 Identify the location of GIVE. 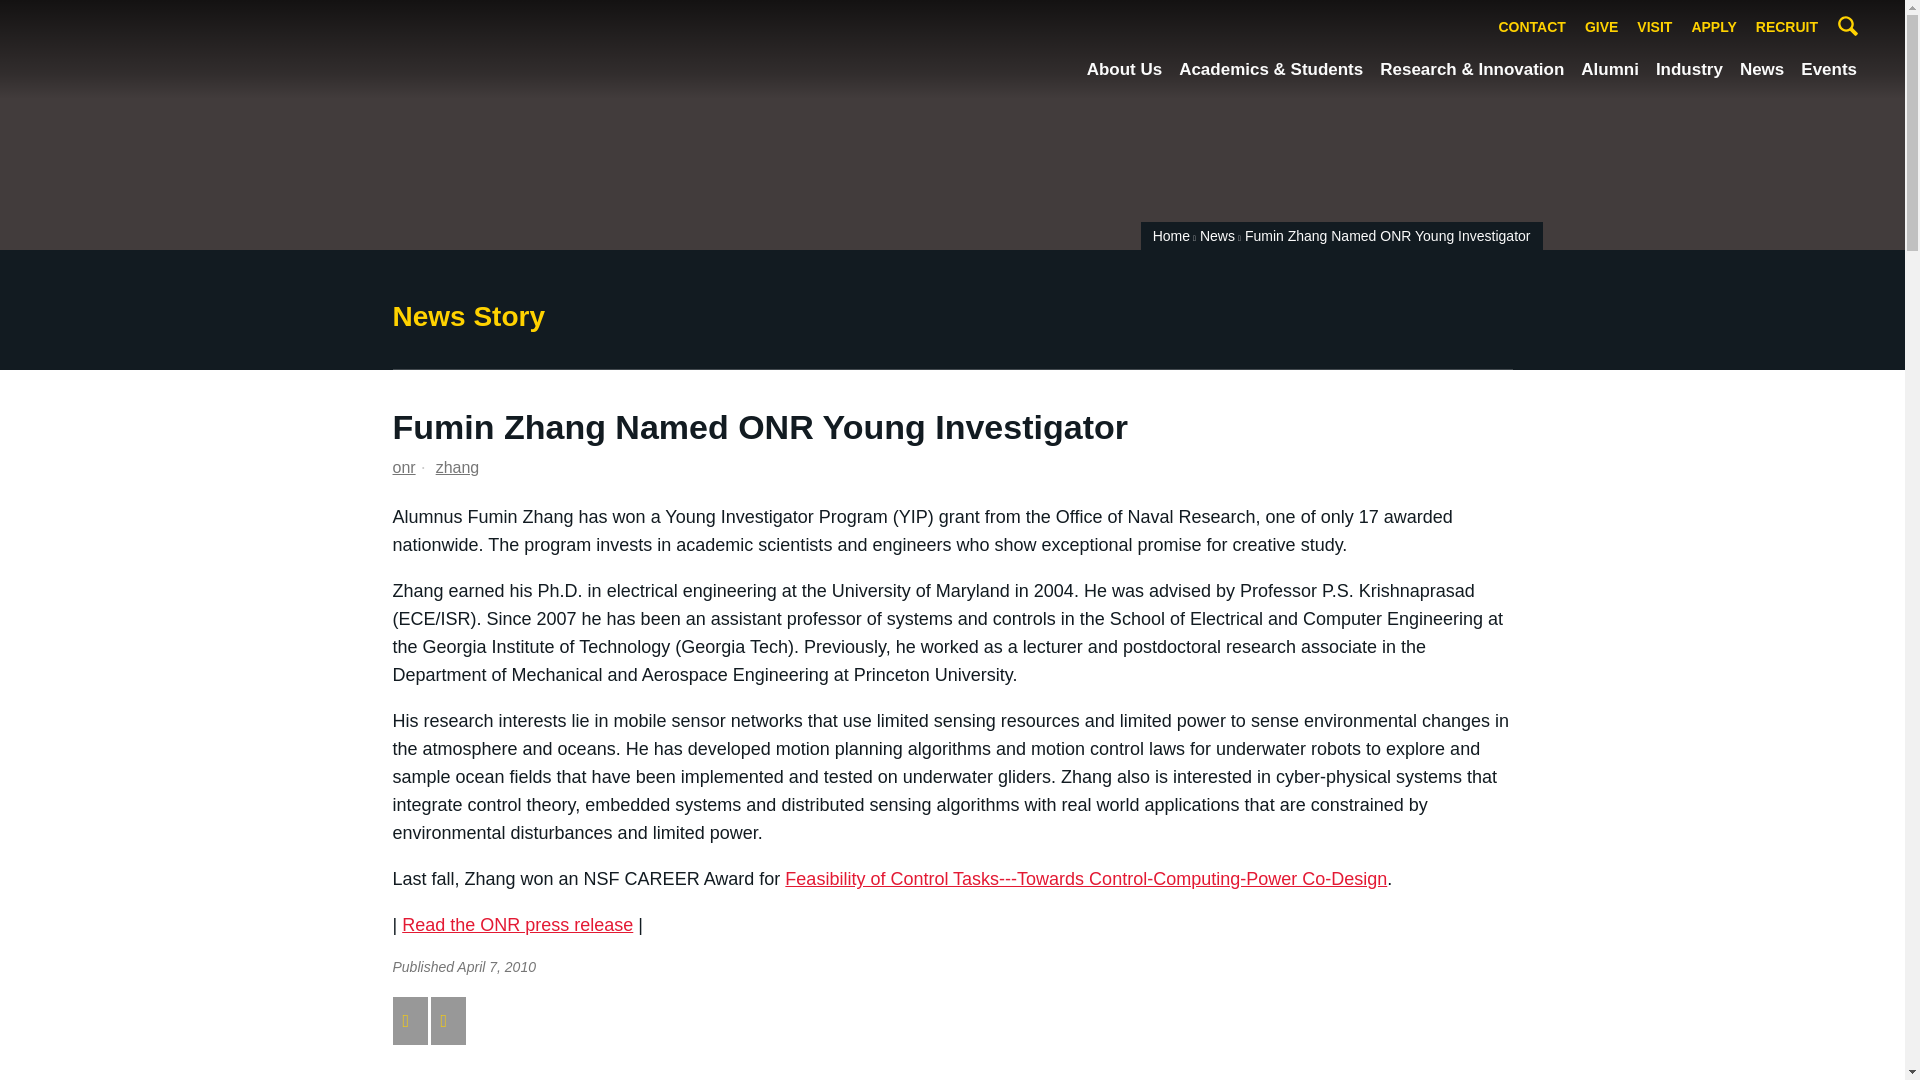
(1601, 28).